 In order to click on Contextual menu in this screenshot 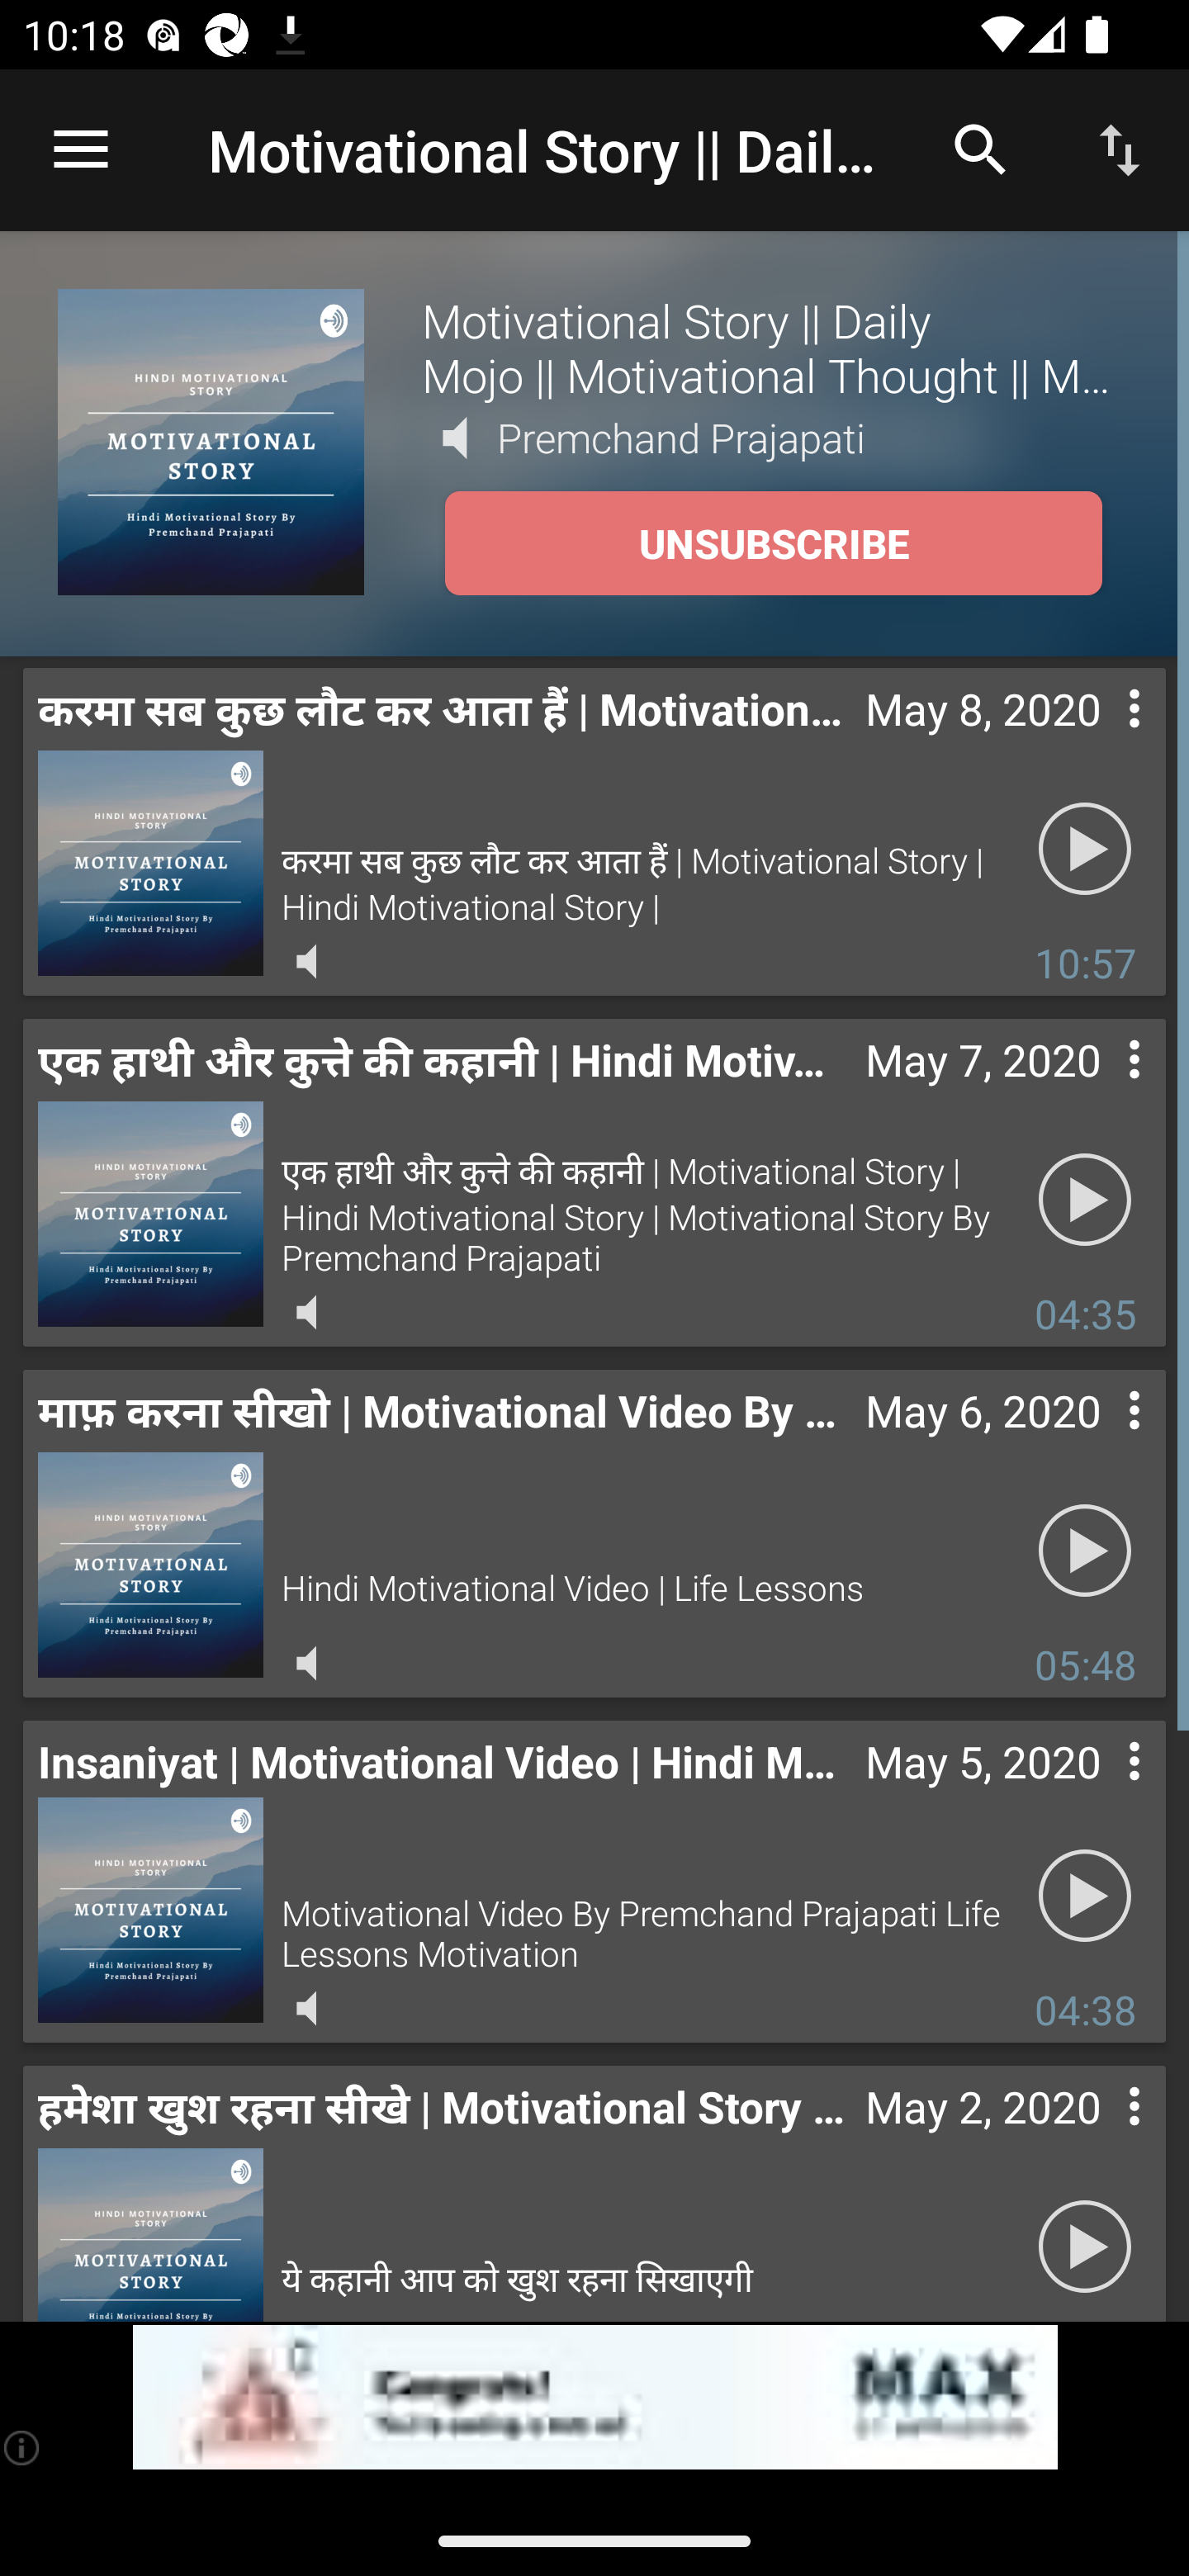, I will do `click(1098, 1443)`.